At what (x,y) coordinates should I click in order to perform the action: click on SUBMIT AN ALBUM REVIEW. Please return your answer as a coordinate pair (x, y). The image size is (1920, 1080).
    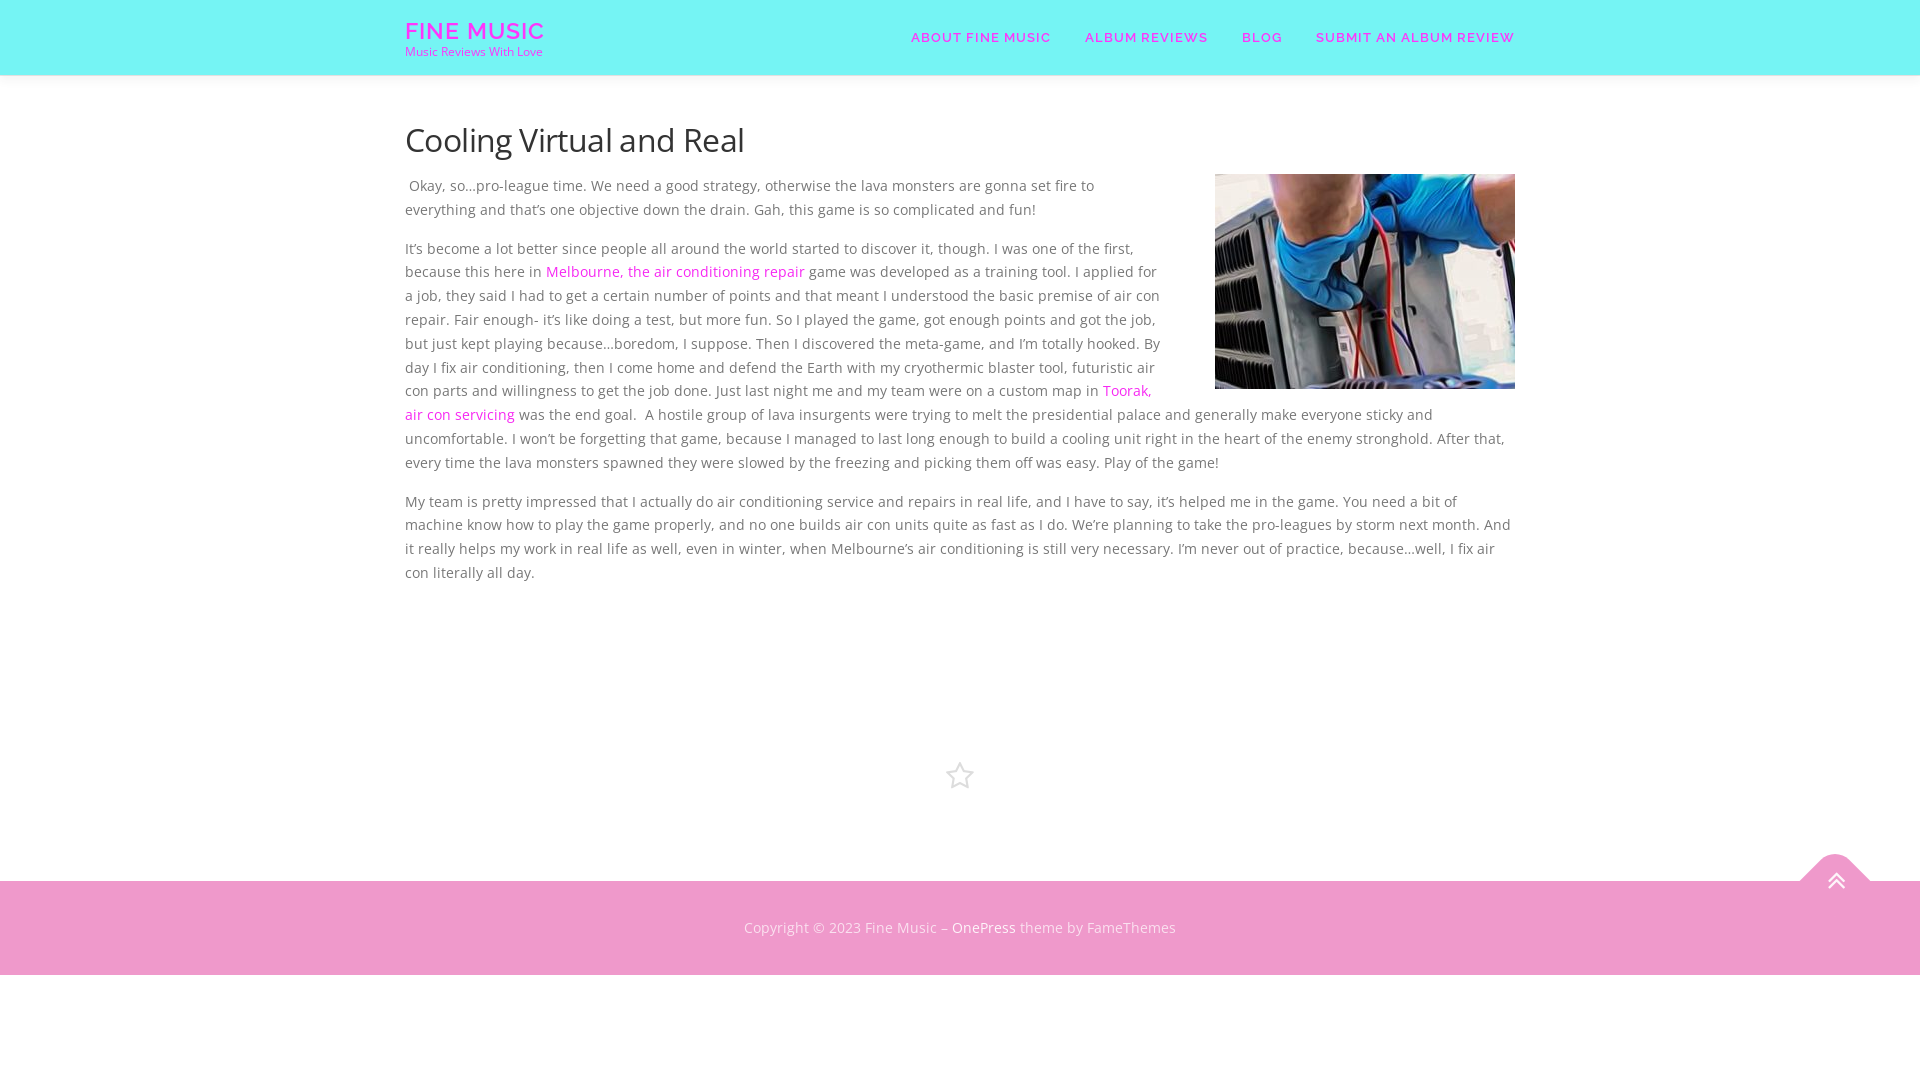
    Looking at the image, I should click on (1407, 38).